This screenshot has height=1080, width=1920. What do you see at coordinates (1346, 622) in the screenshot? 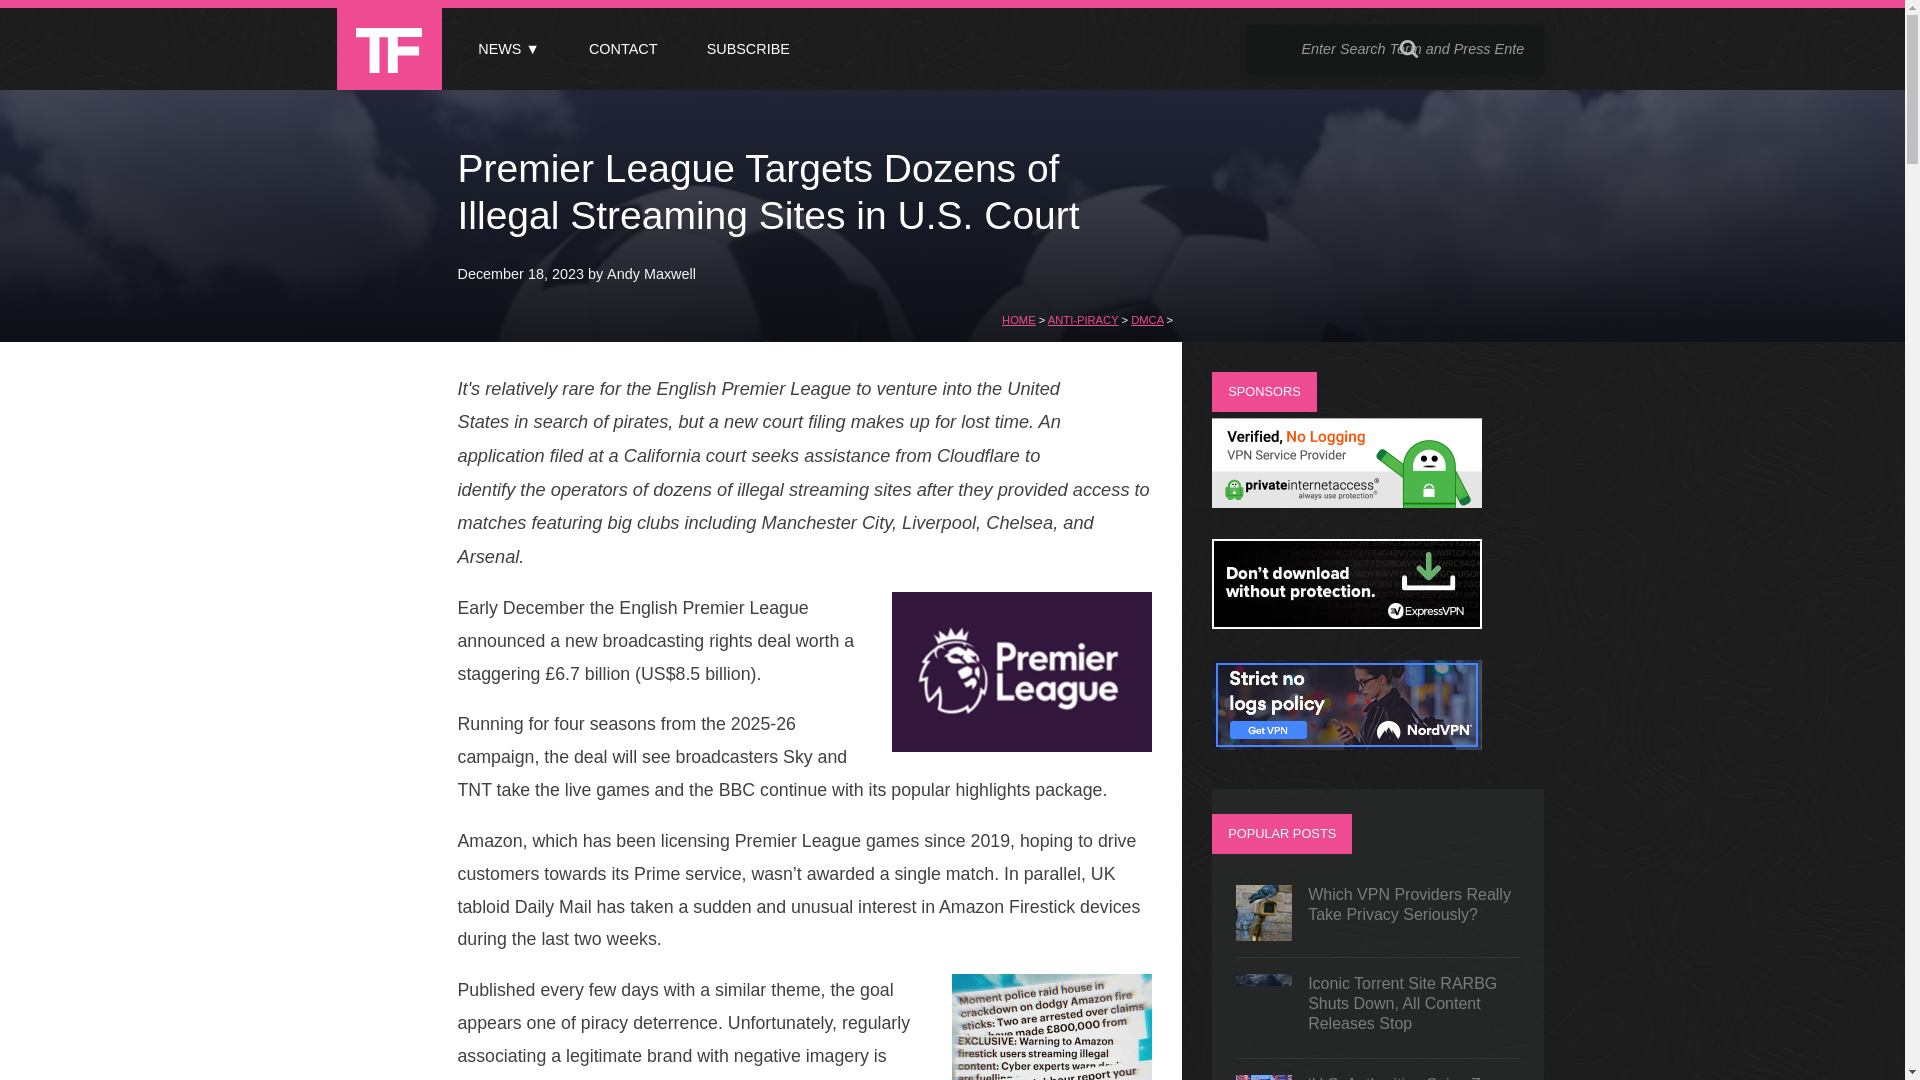
I see `ExpressVPN` at bounding box center [1346, 622].